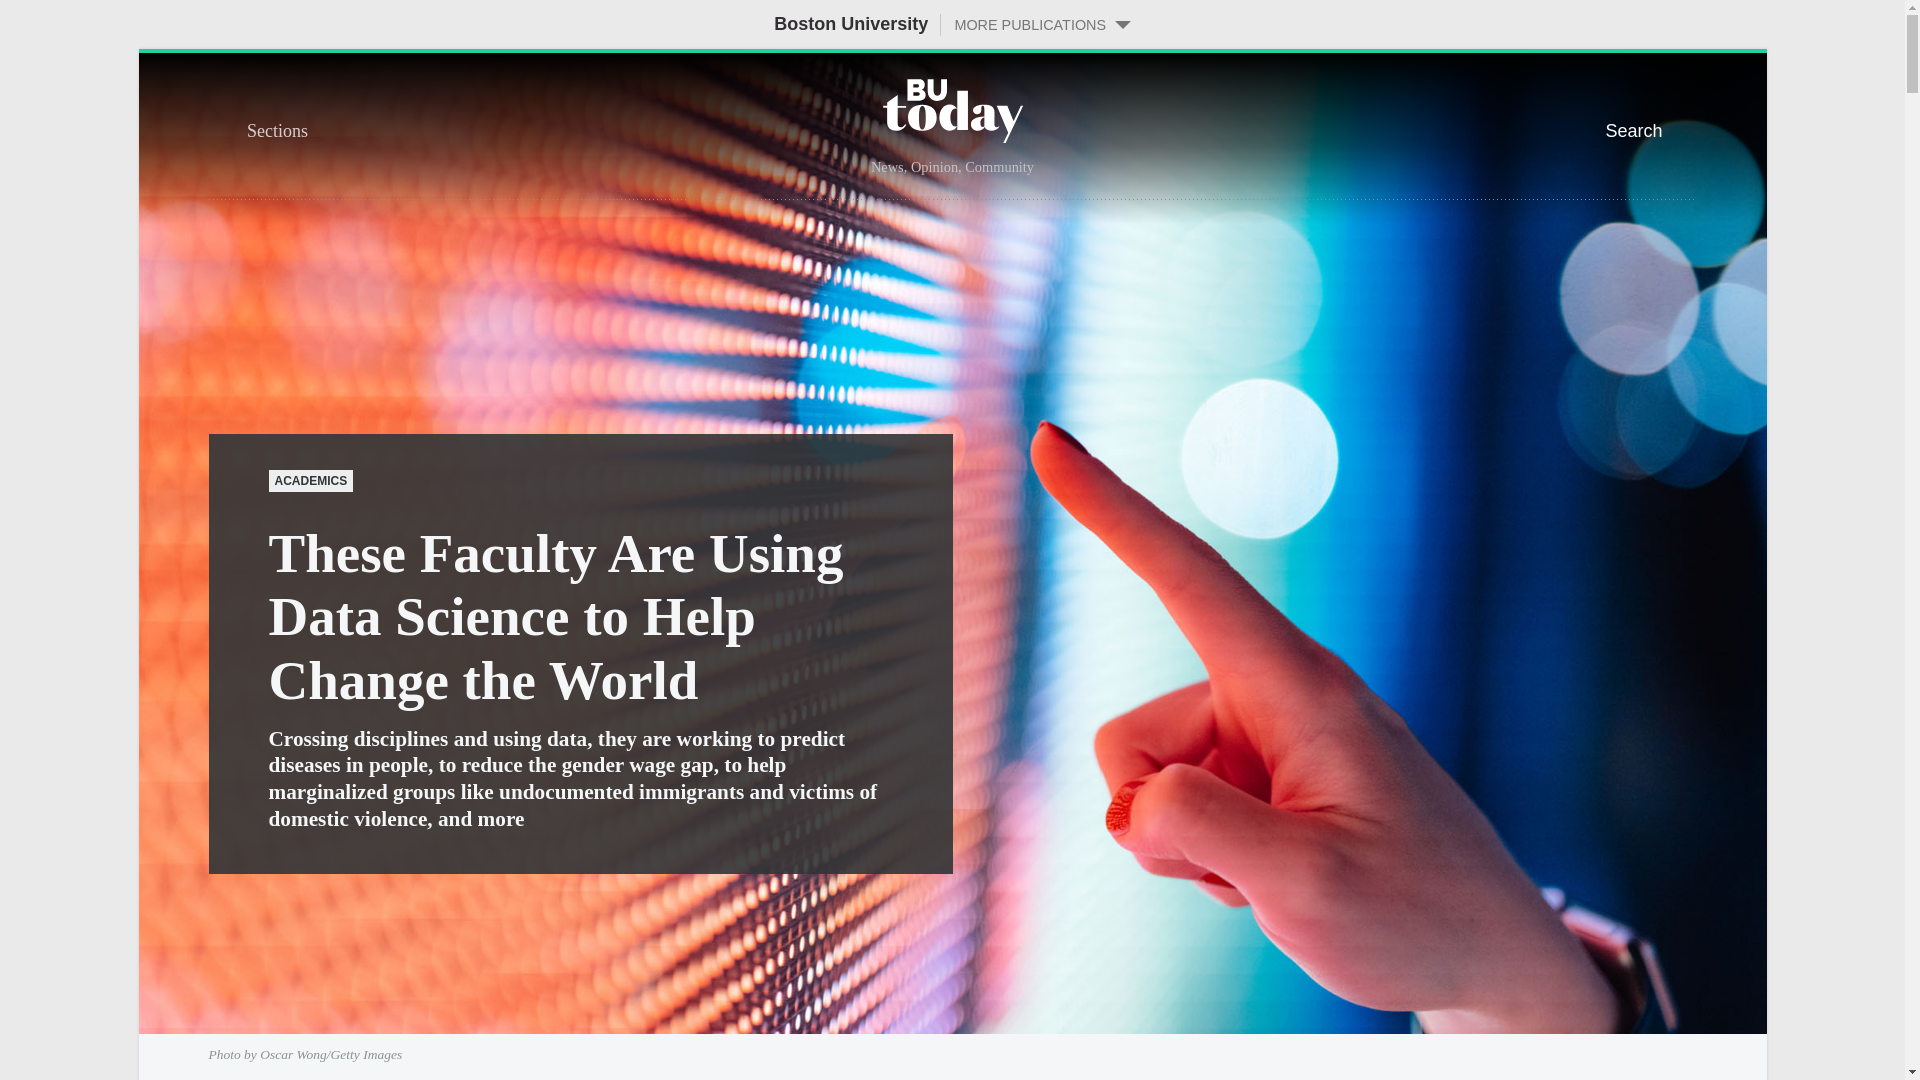 Image resolution: width=1920 pixels, height=1080 pixels. Describe the element at coordinates (850, 24) in the screenshot. I see `Boston University` at that location.